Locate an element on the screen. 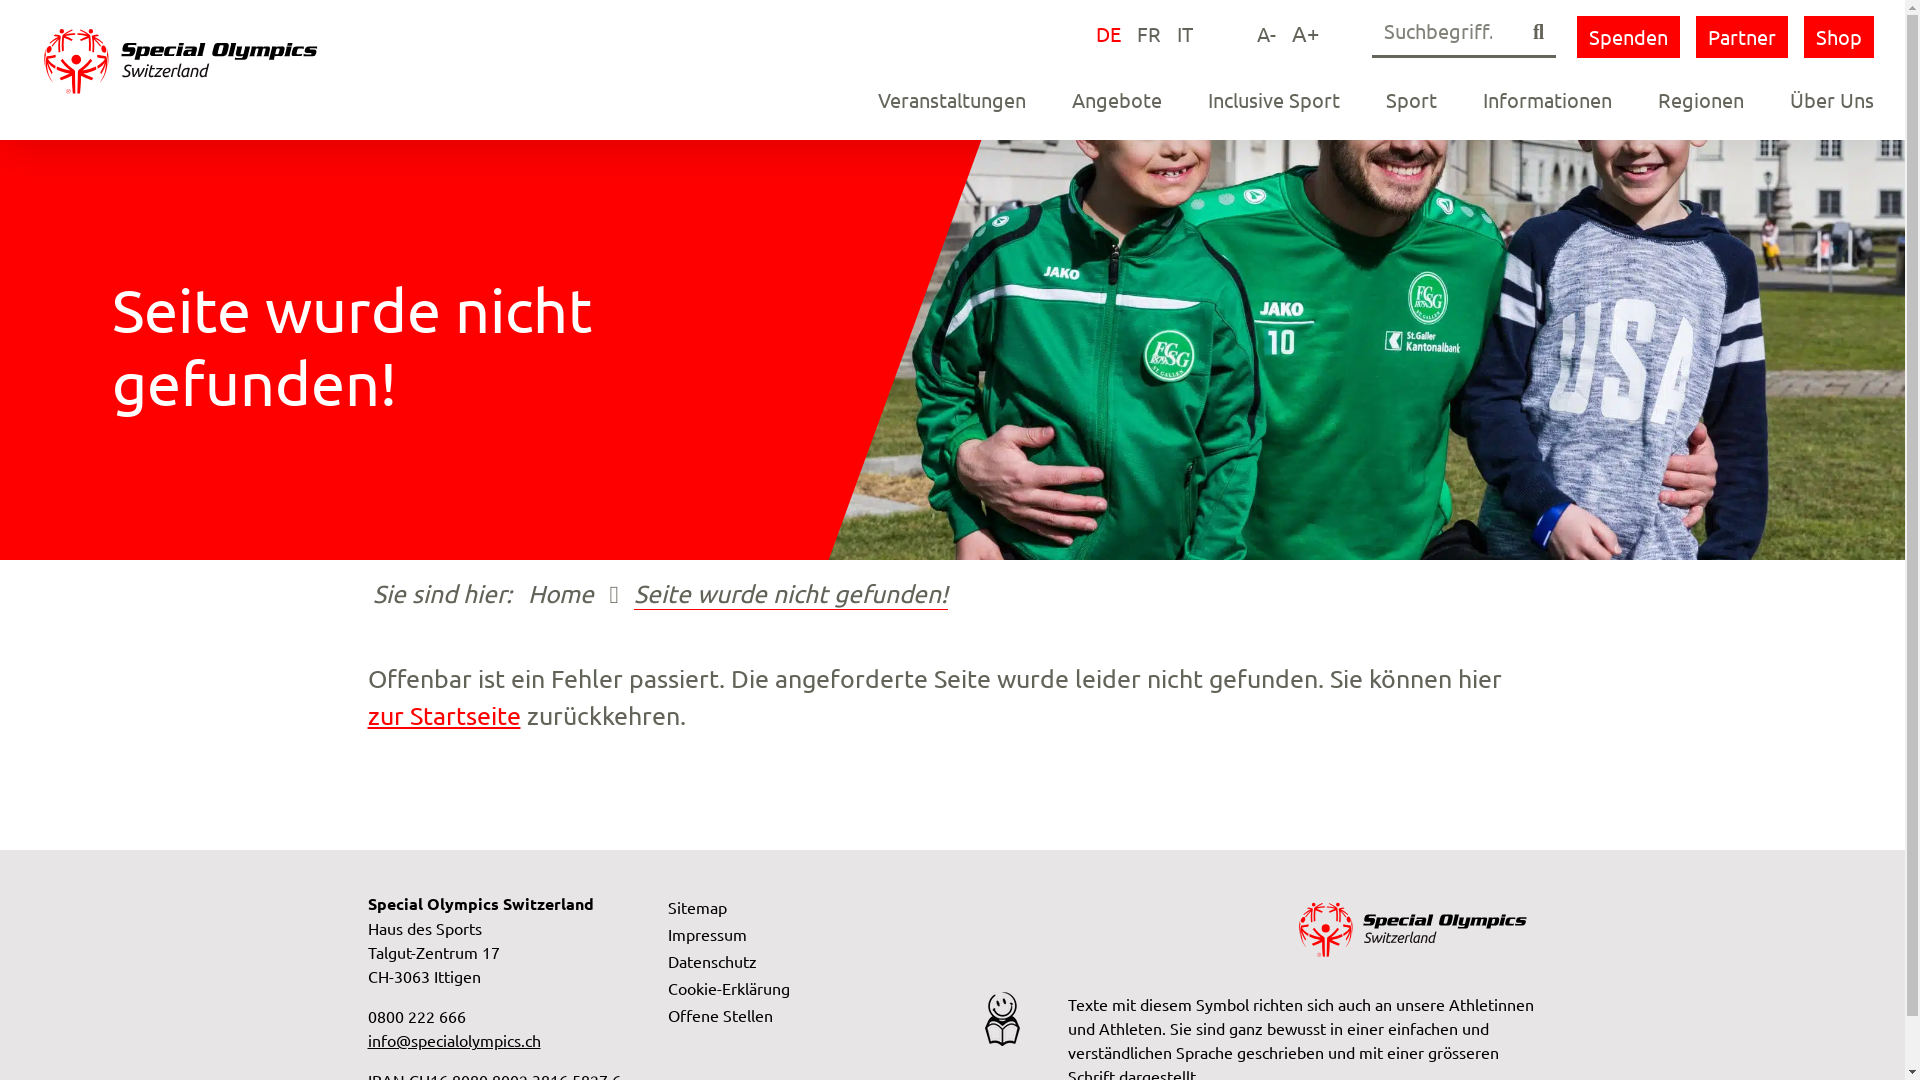 The image size is (1920, 1080). DE is located at coordinates (1108, 34).